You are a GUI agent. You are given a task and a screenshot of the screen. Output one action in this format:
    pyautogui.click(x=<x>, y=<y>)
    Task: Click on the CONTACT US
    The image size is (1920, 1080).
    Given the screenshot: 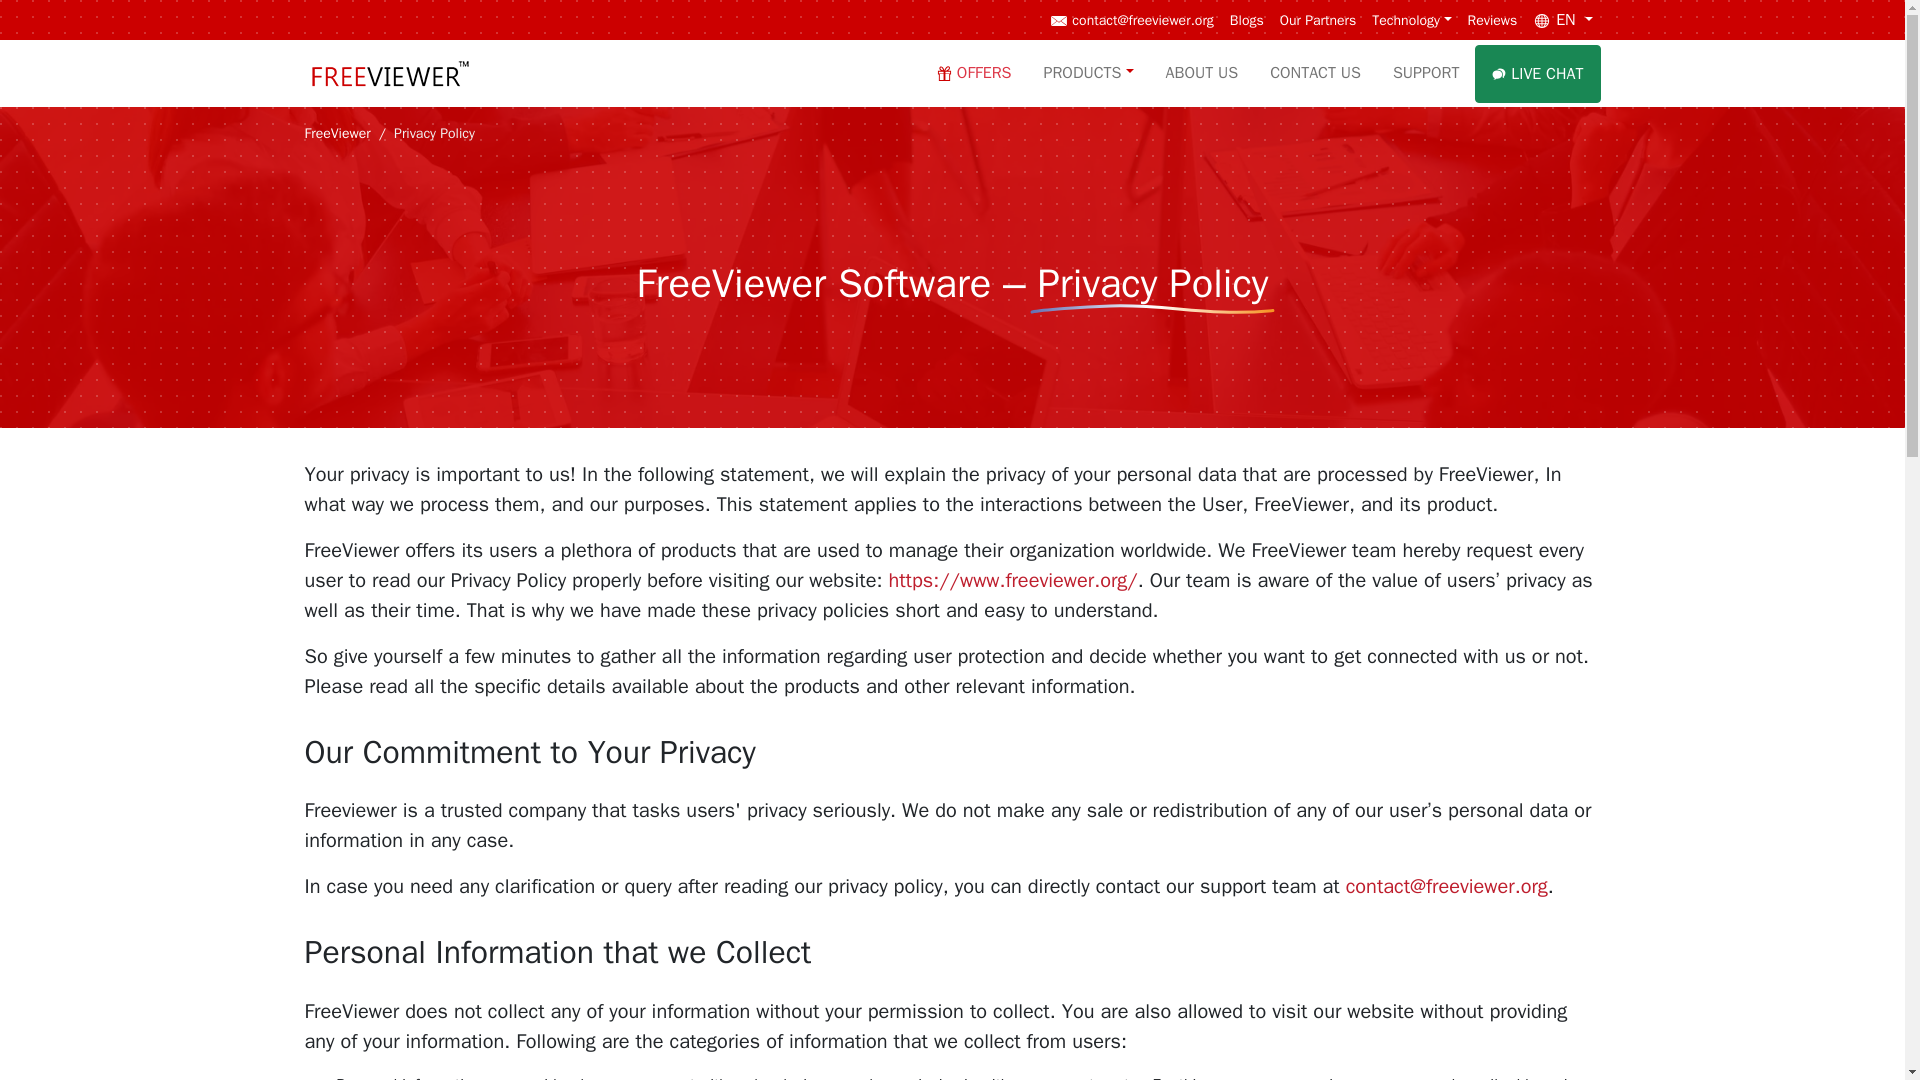 What is the action you would take?
    pyautogui.click(x=1314, y=72)
    